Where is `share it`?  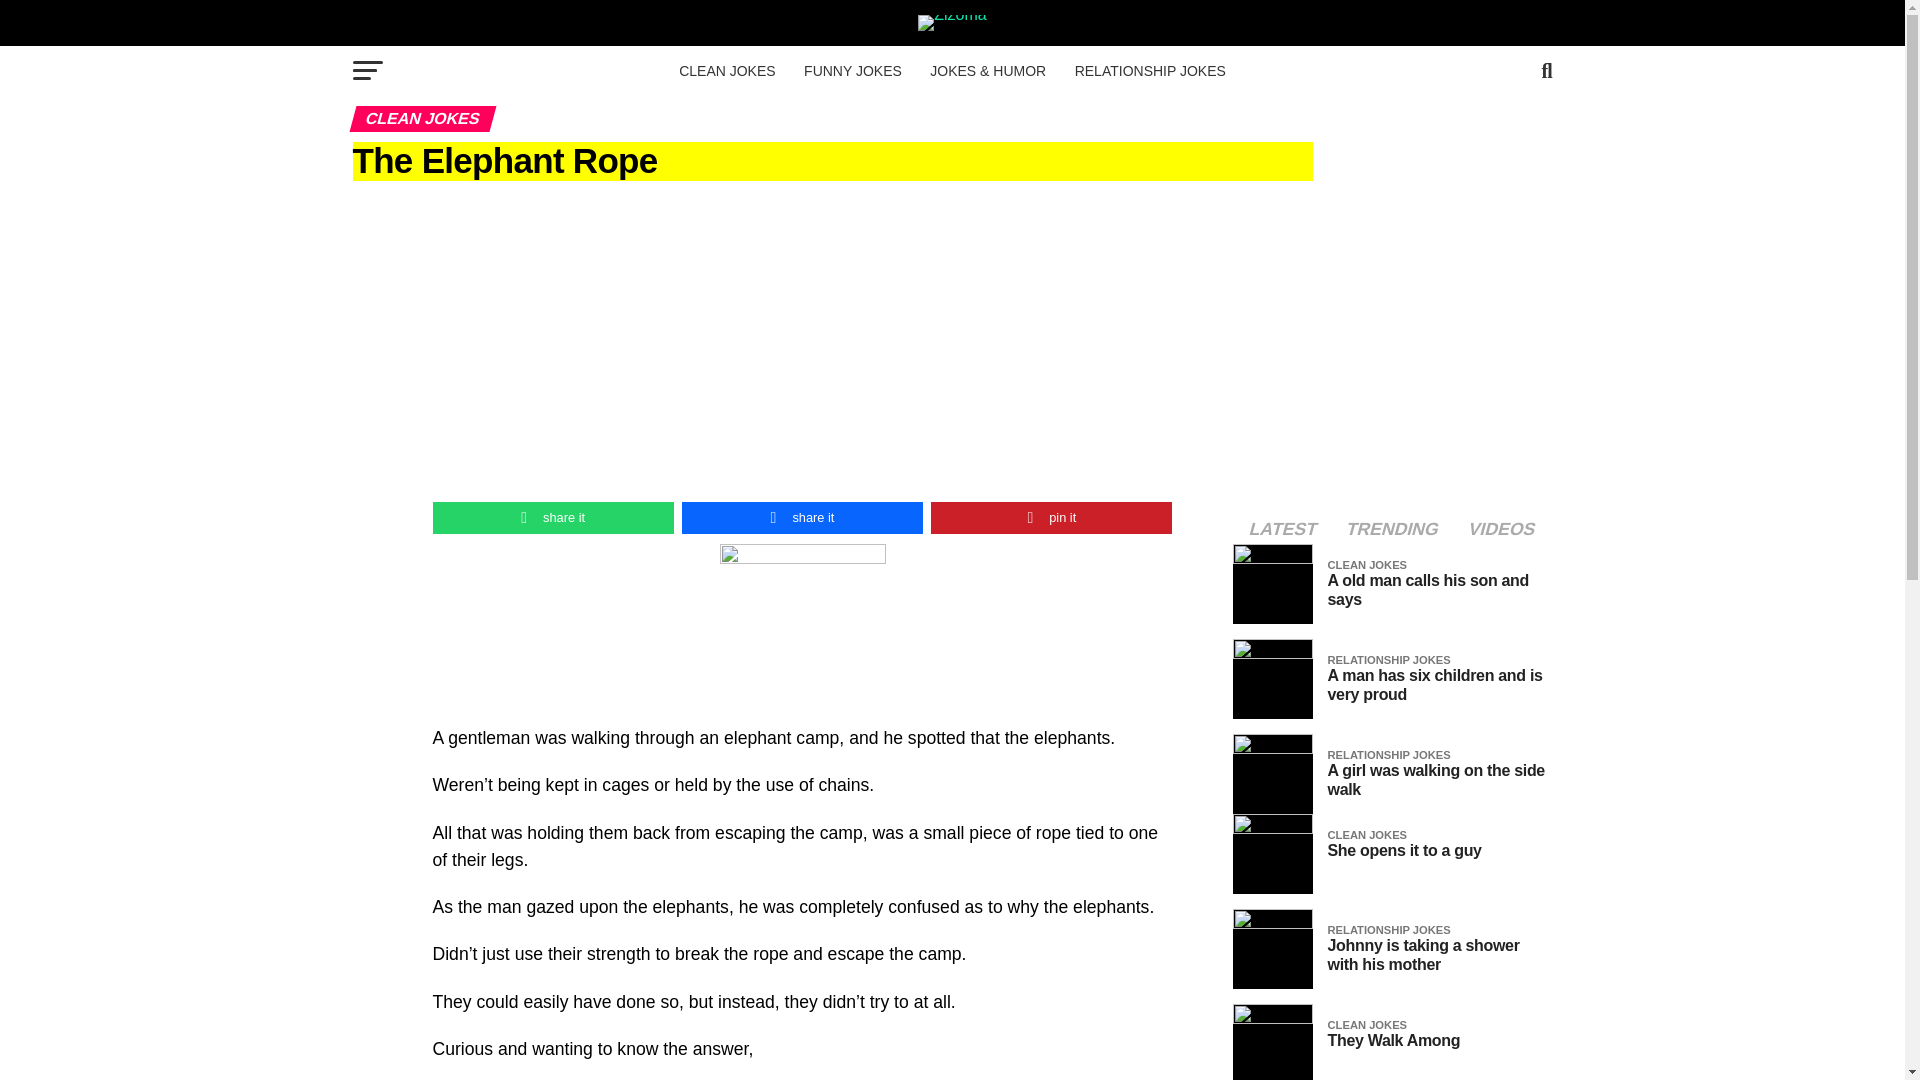 share it is located at coordinates (802, 518).